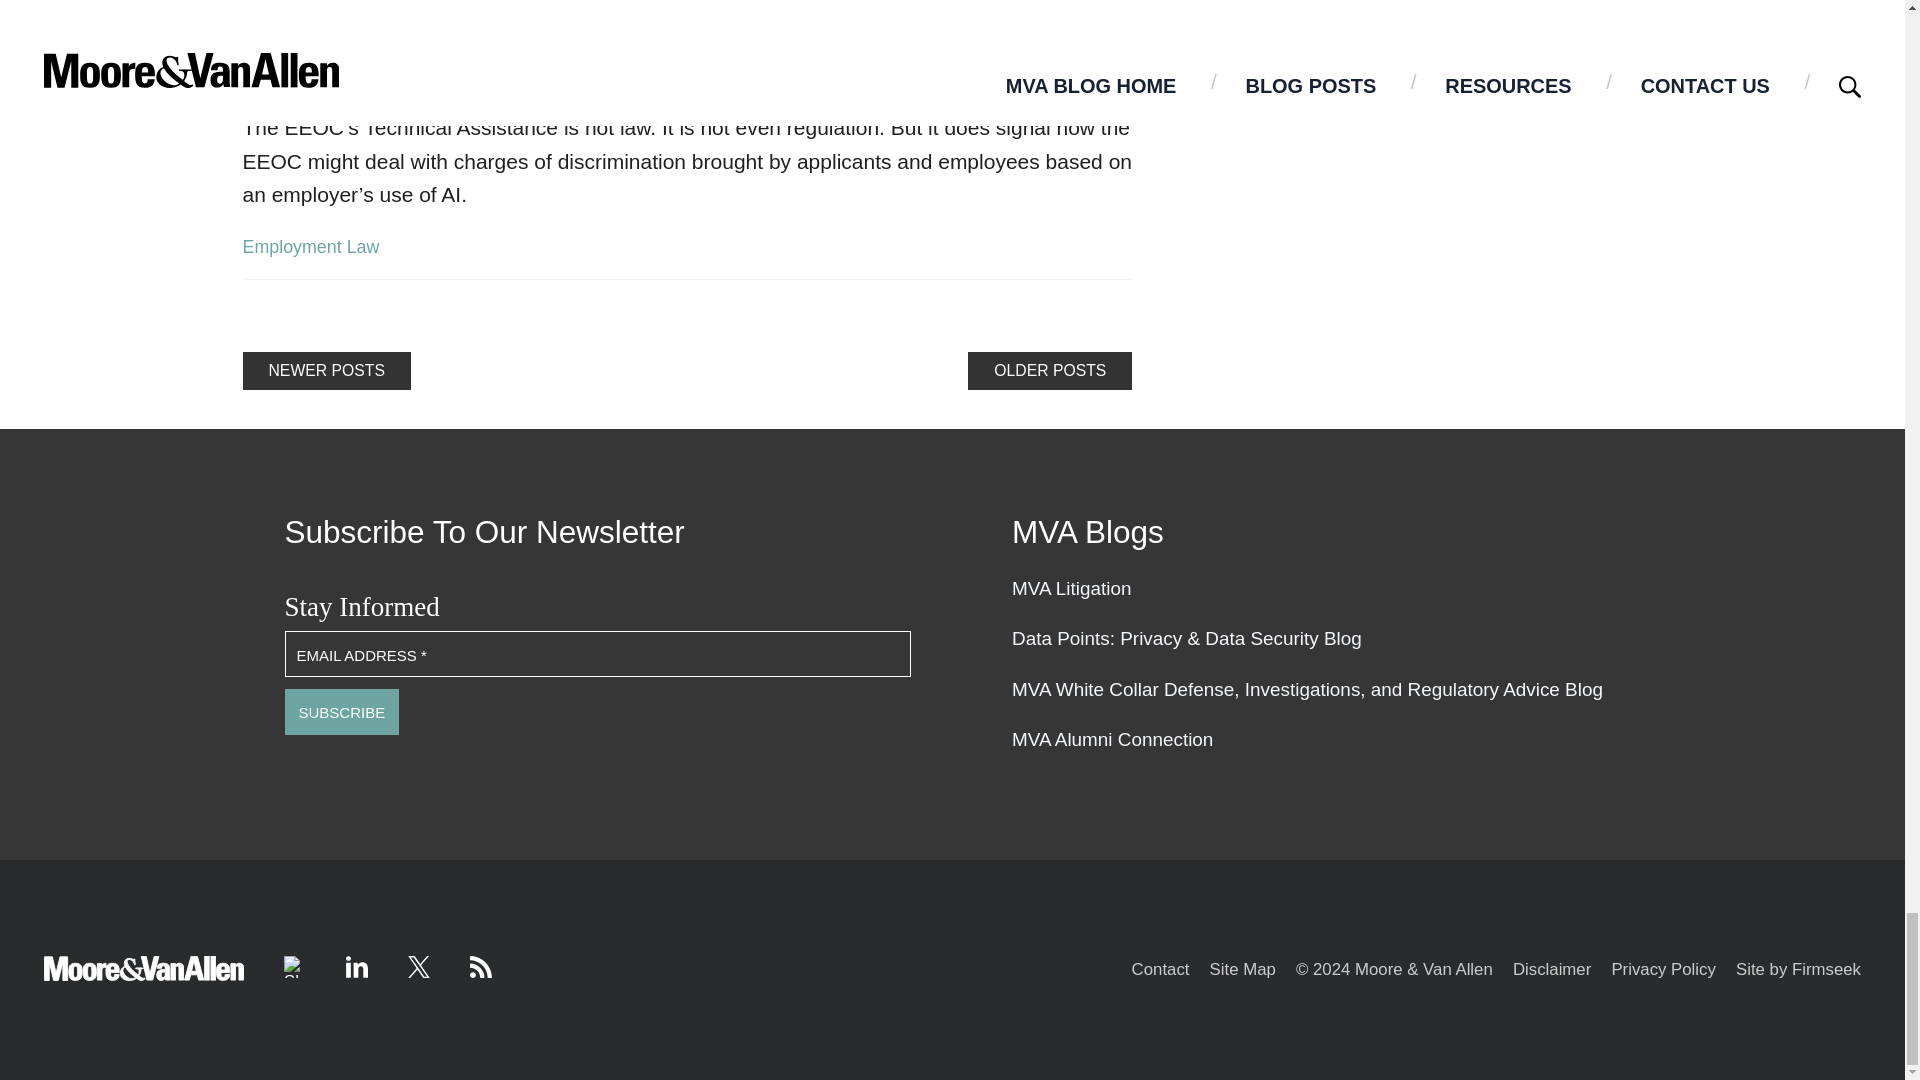 The image size is (1920, 1080). What do you see at coordinates (342, 712) in the screenshot?
I see `Subscribe` at bounding box center [342, 712].